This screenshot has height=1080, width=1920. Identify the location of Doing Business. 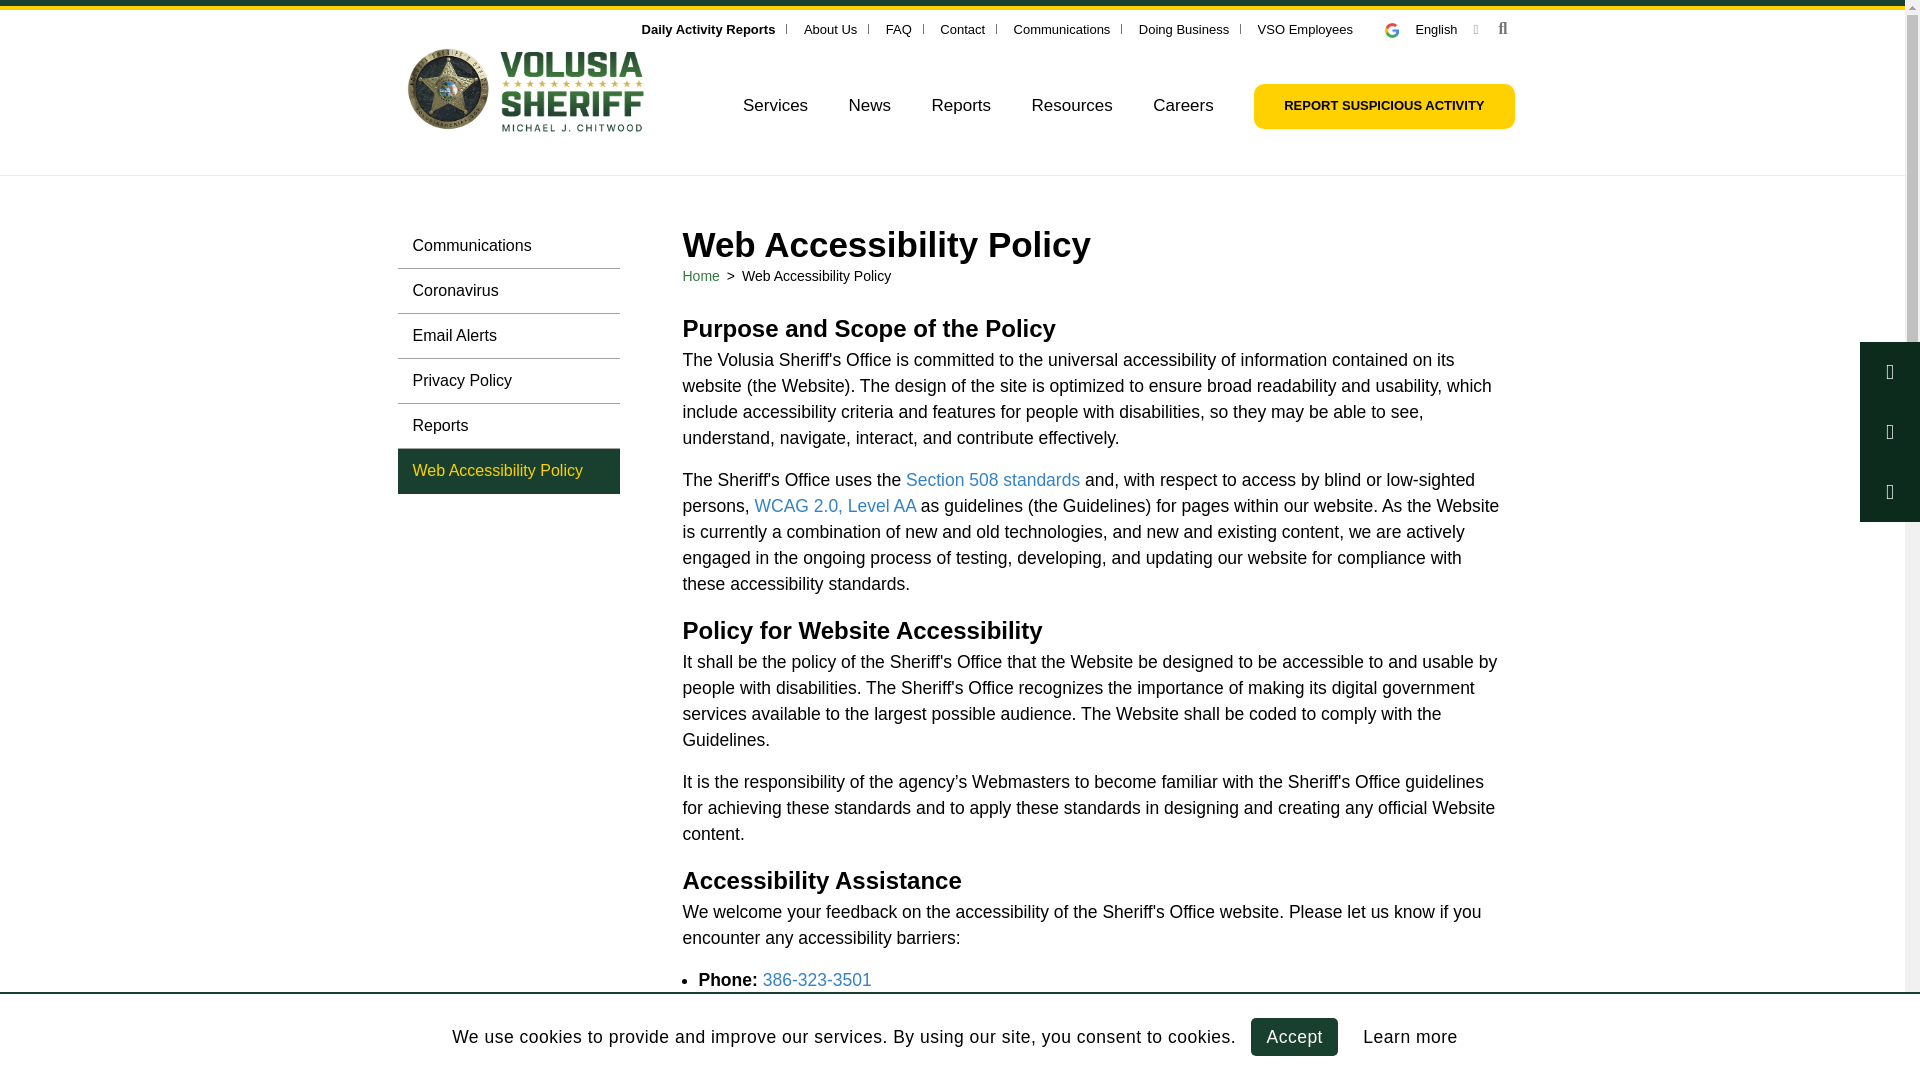
(1183, 28).